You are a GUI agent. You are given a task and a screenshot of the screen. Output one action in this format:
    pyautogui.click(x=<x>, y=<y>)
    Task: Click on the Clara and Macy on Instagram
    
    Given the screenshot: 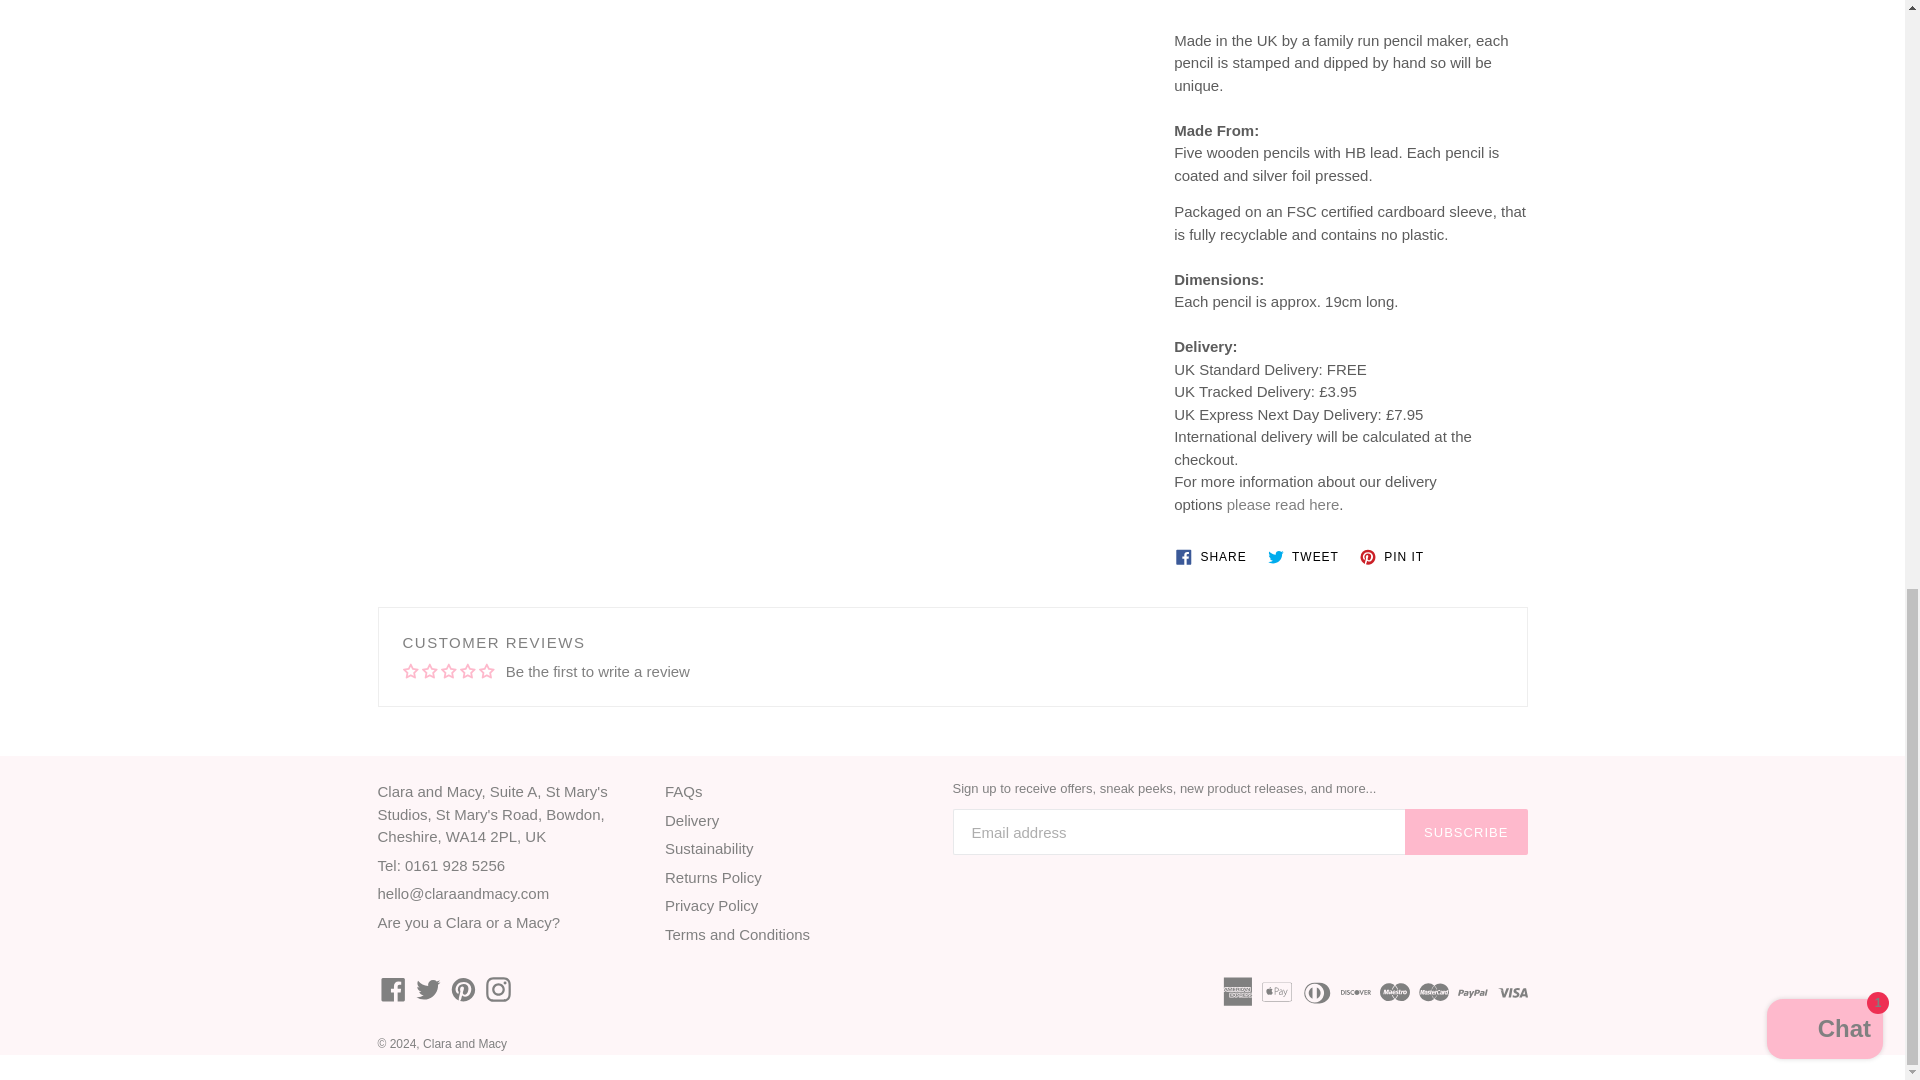 What is the action you would take?
    pyautogui.click(x=498, y=990)
    